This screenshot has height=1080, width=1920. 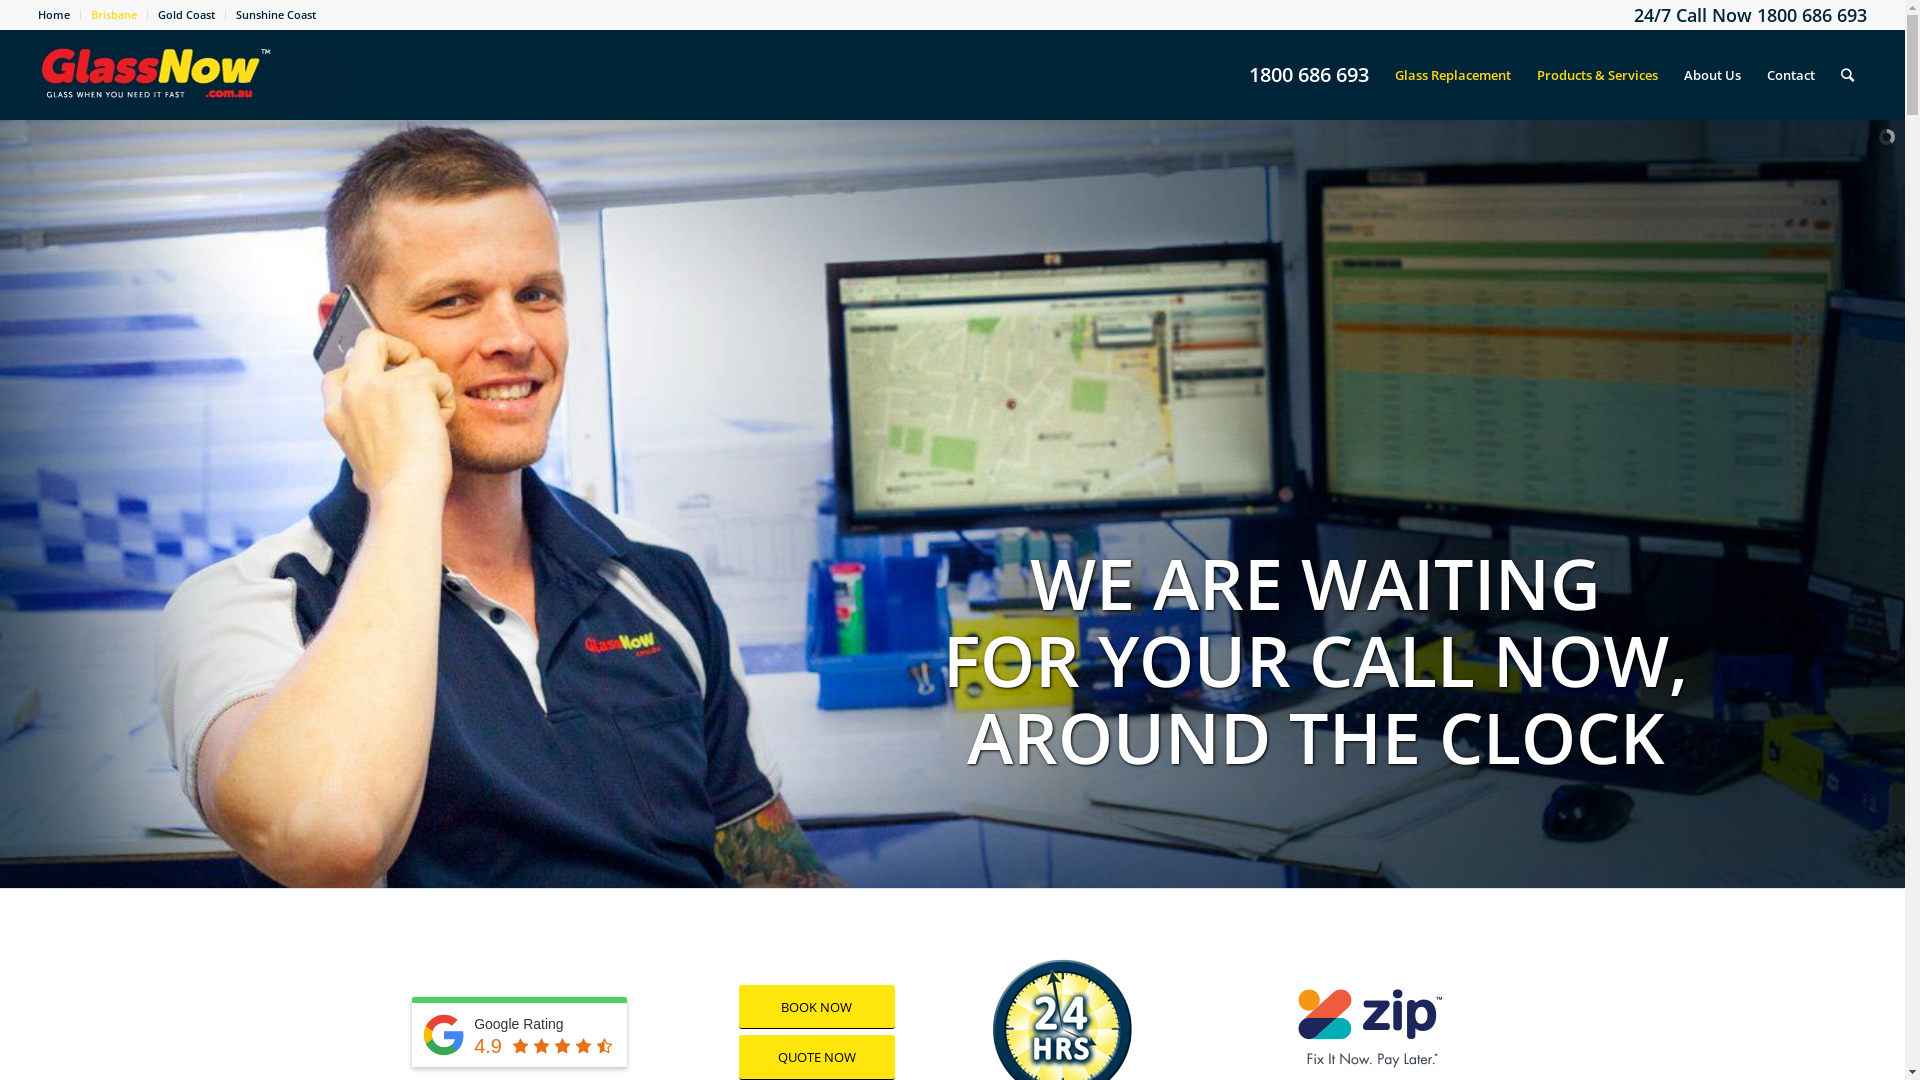 What do you see at coordinates (1750, 15) in the screenshot?
I see `24/7 Call Now 1800 686 693` at bounding box center [1750, 15].